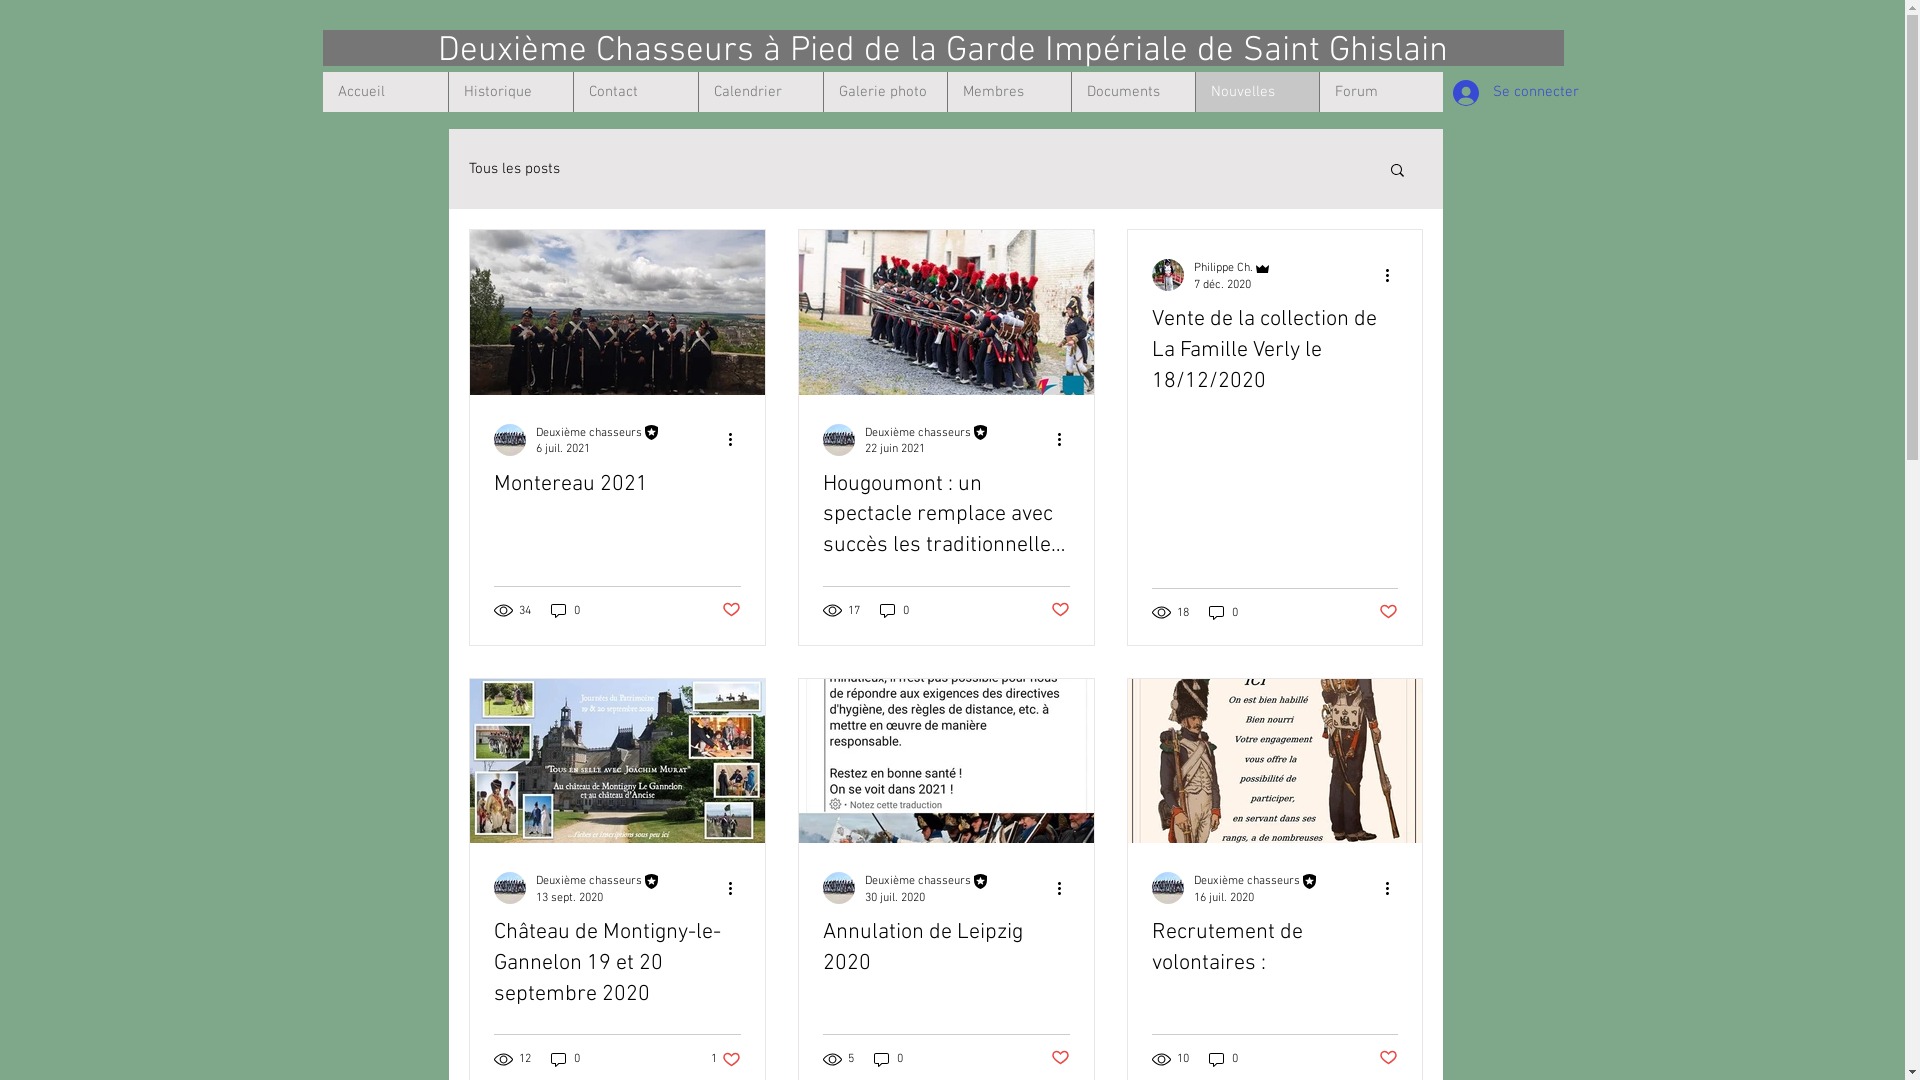  Describe the element at coordinates (617, 486) in the screenshot. I see `Montereau 2021` at that location.